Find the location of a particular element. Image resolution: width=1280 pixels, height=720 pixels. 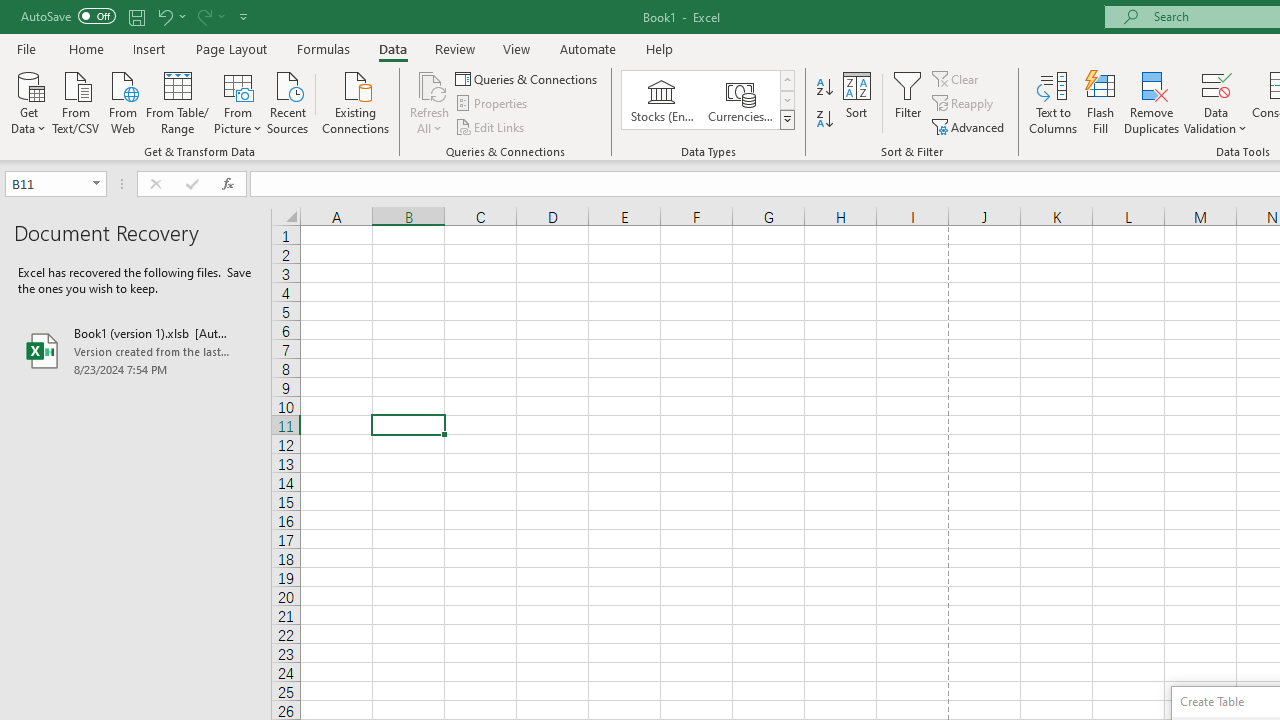

From Text/CSV is located at coordinates (76, 101).